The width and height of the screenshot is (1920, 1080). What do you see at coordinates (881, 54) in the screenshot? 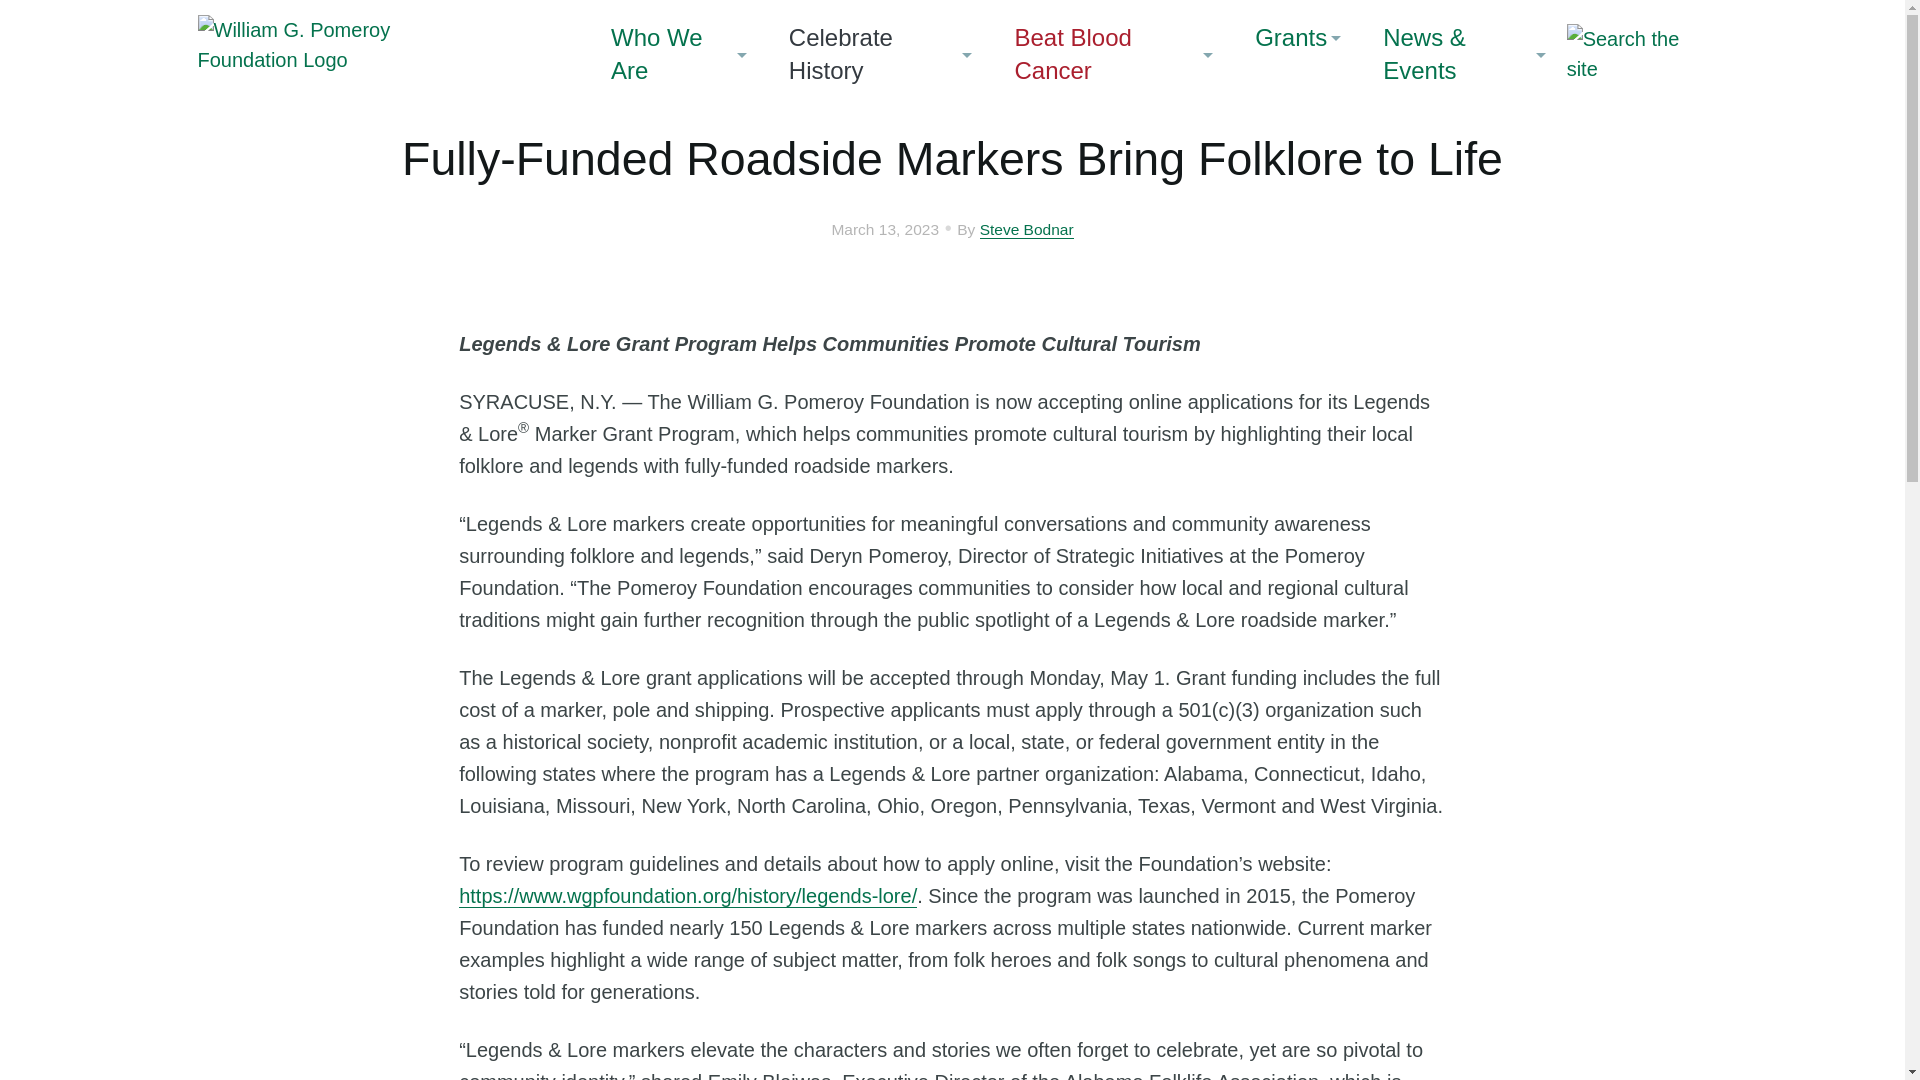
I see `Celebrate History` at bounding box center [881, 54].